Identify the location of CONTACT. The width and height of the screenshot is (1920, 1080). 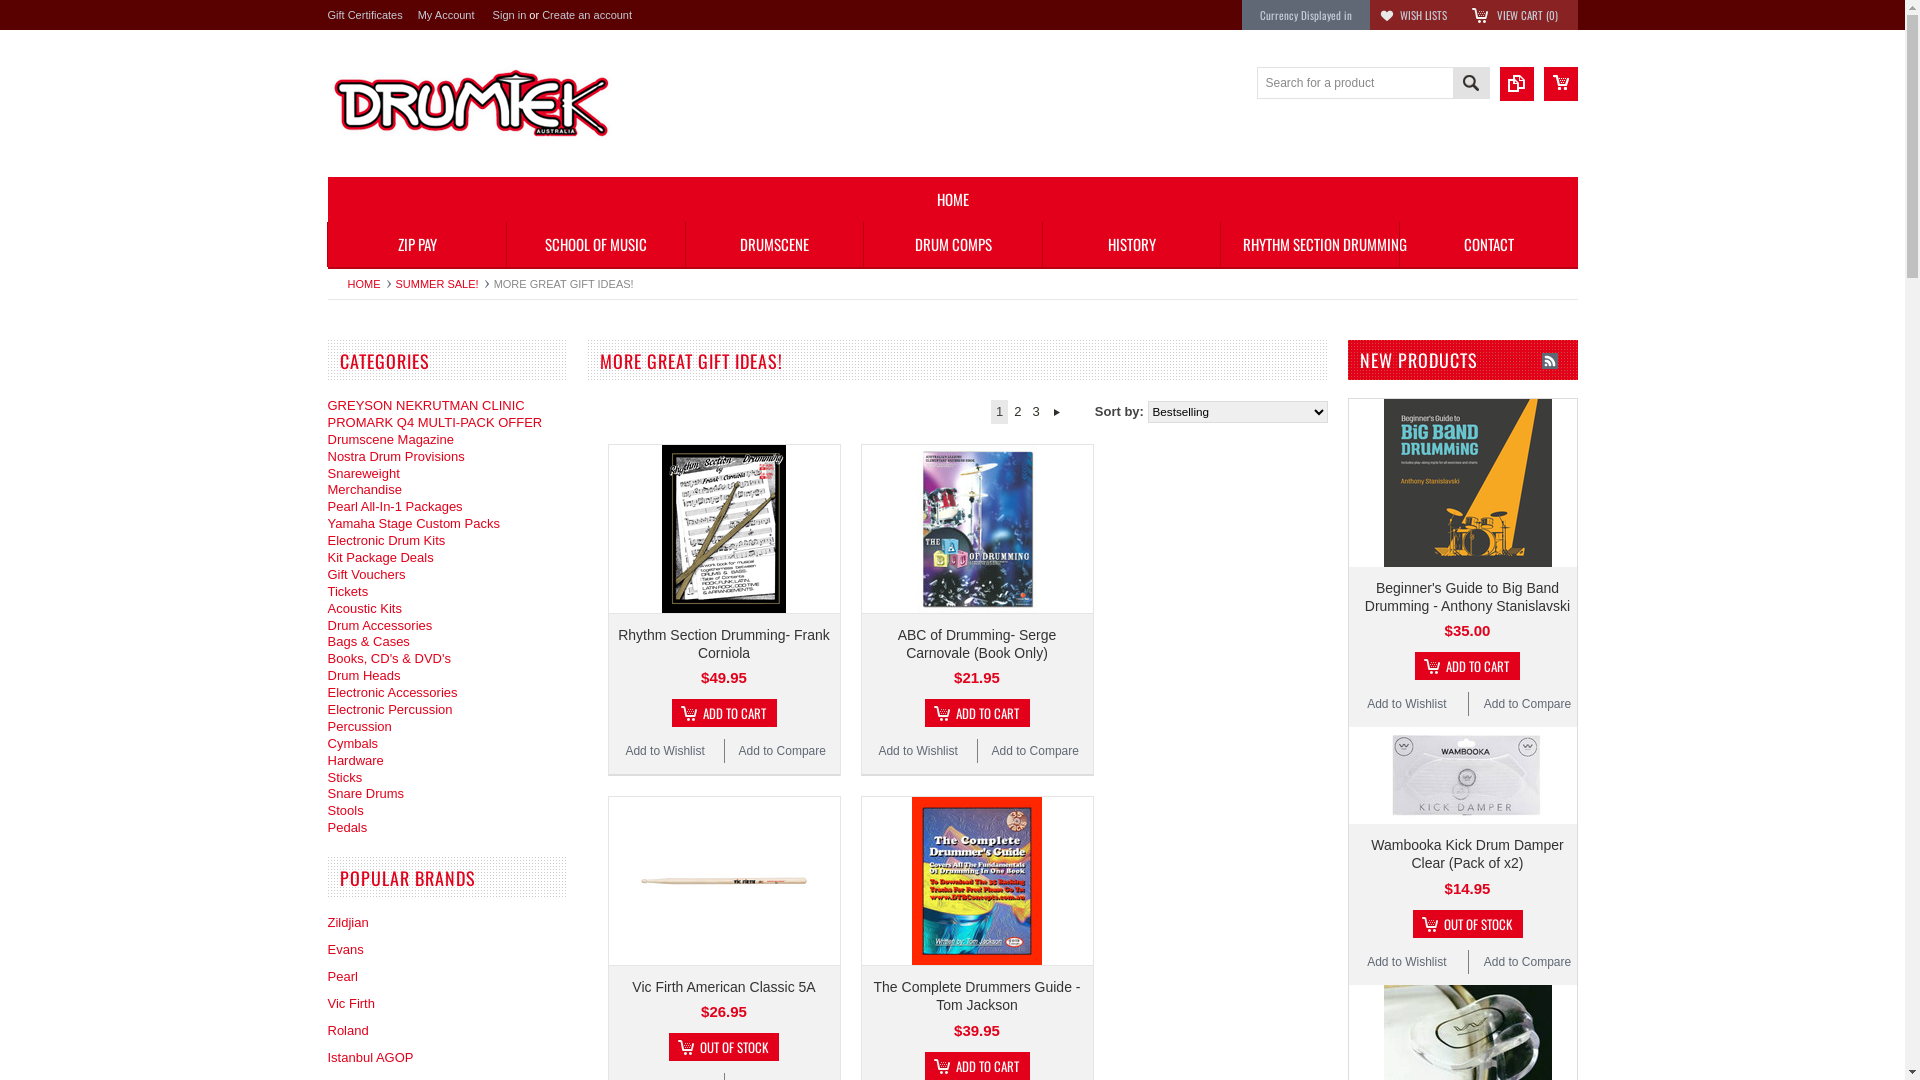
(1488, 244).